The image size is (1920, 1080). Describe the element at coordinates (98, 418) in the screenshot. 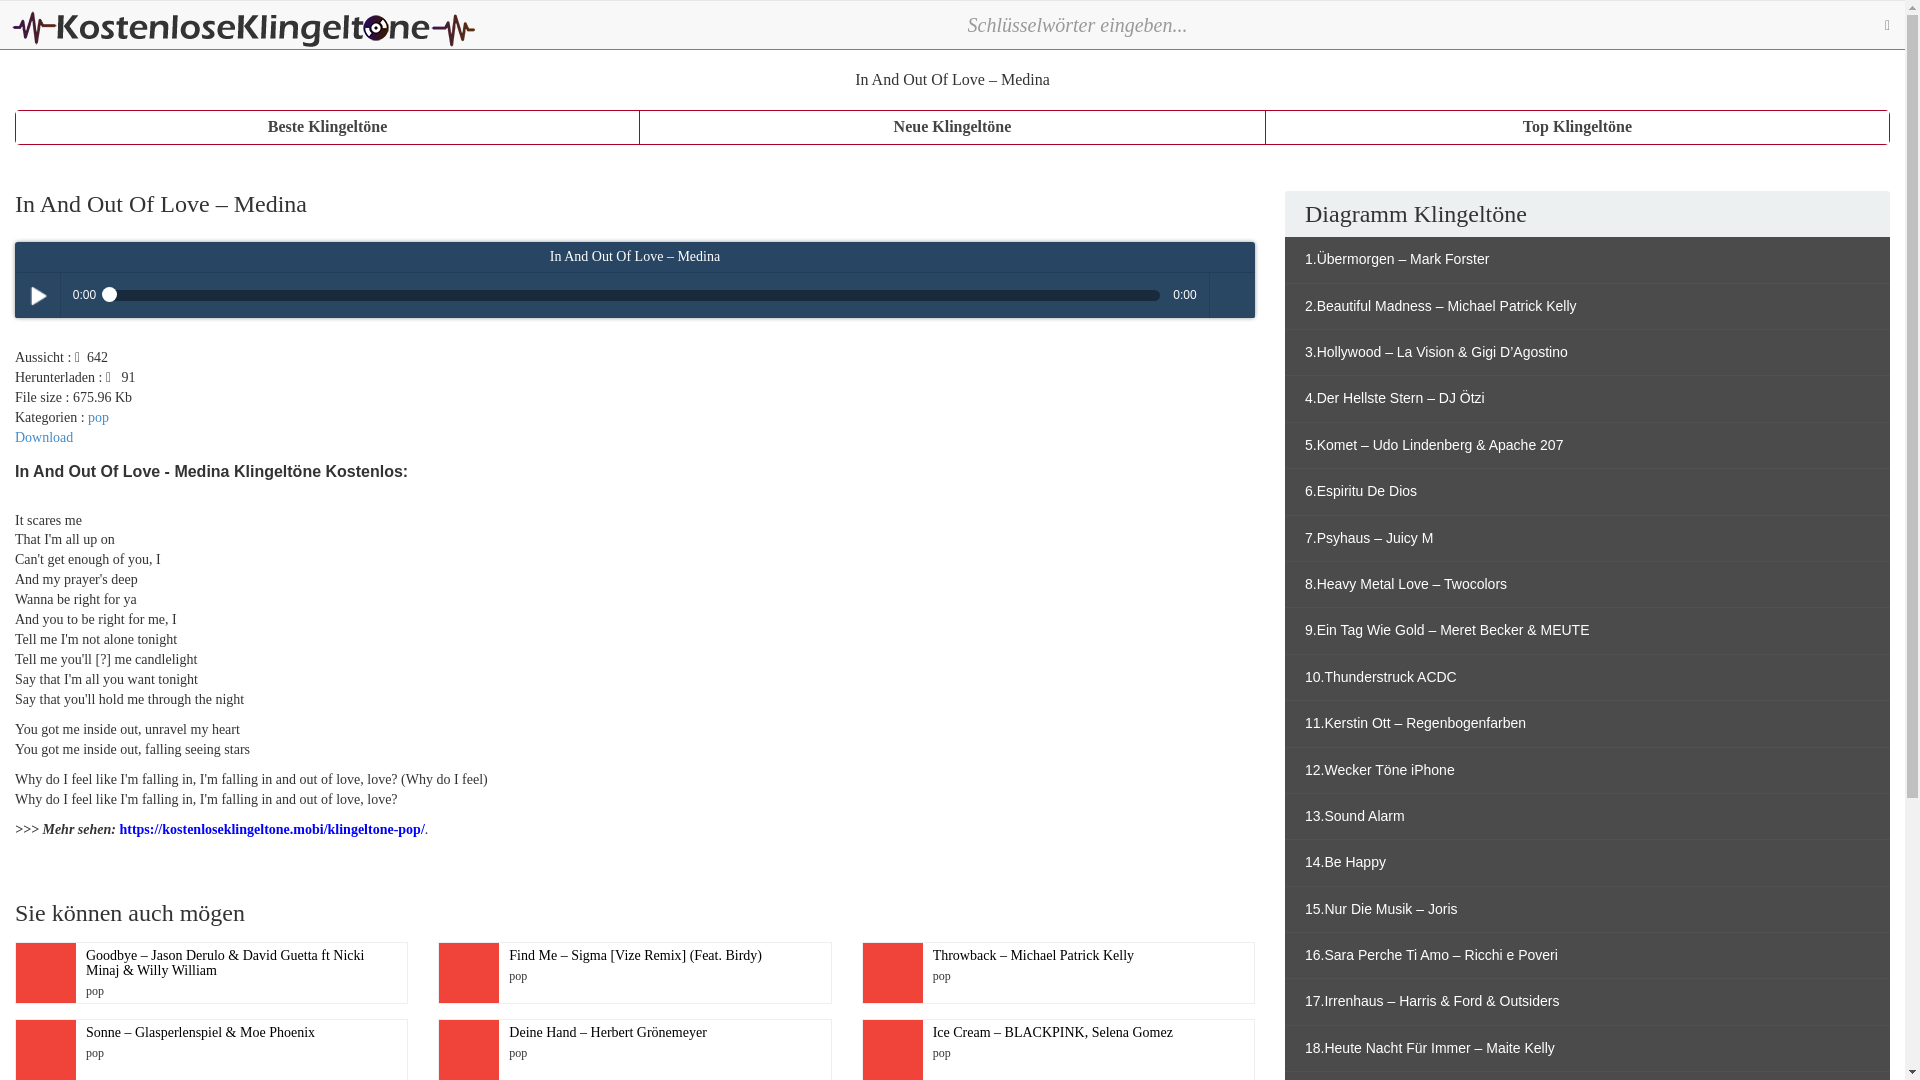

I see `pop` at that location.